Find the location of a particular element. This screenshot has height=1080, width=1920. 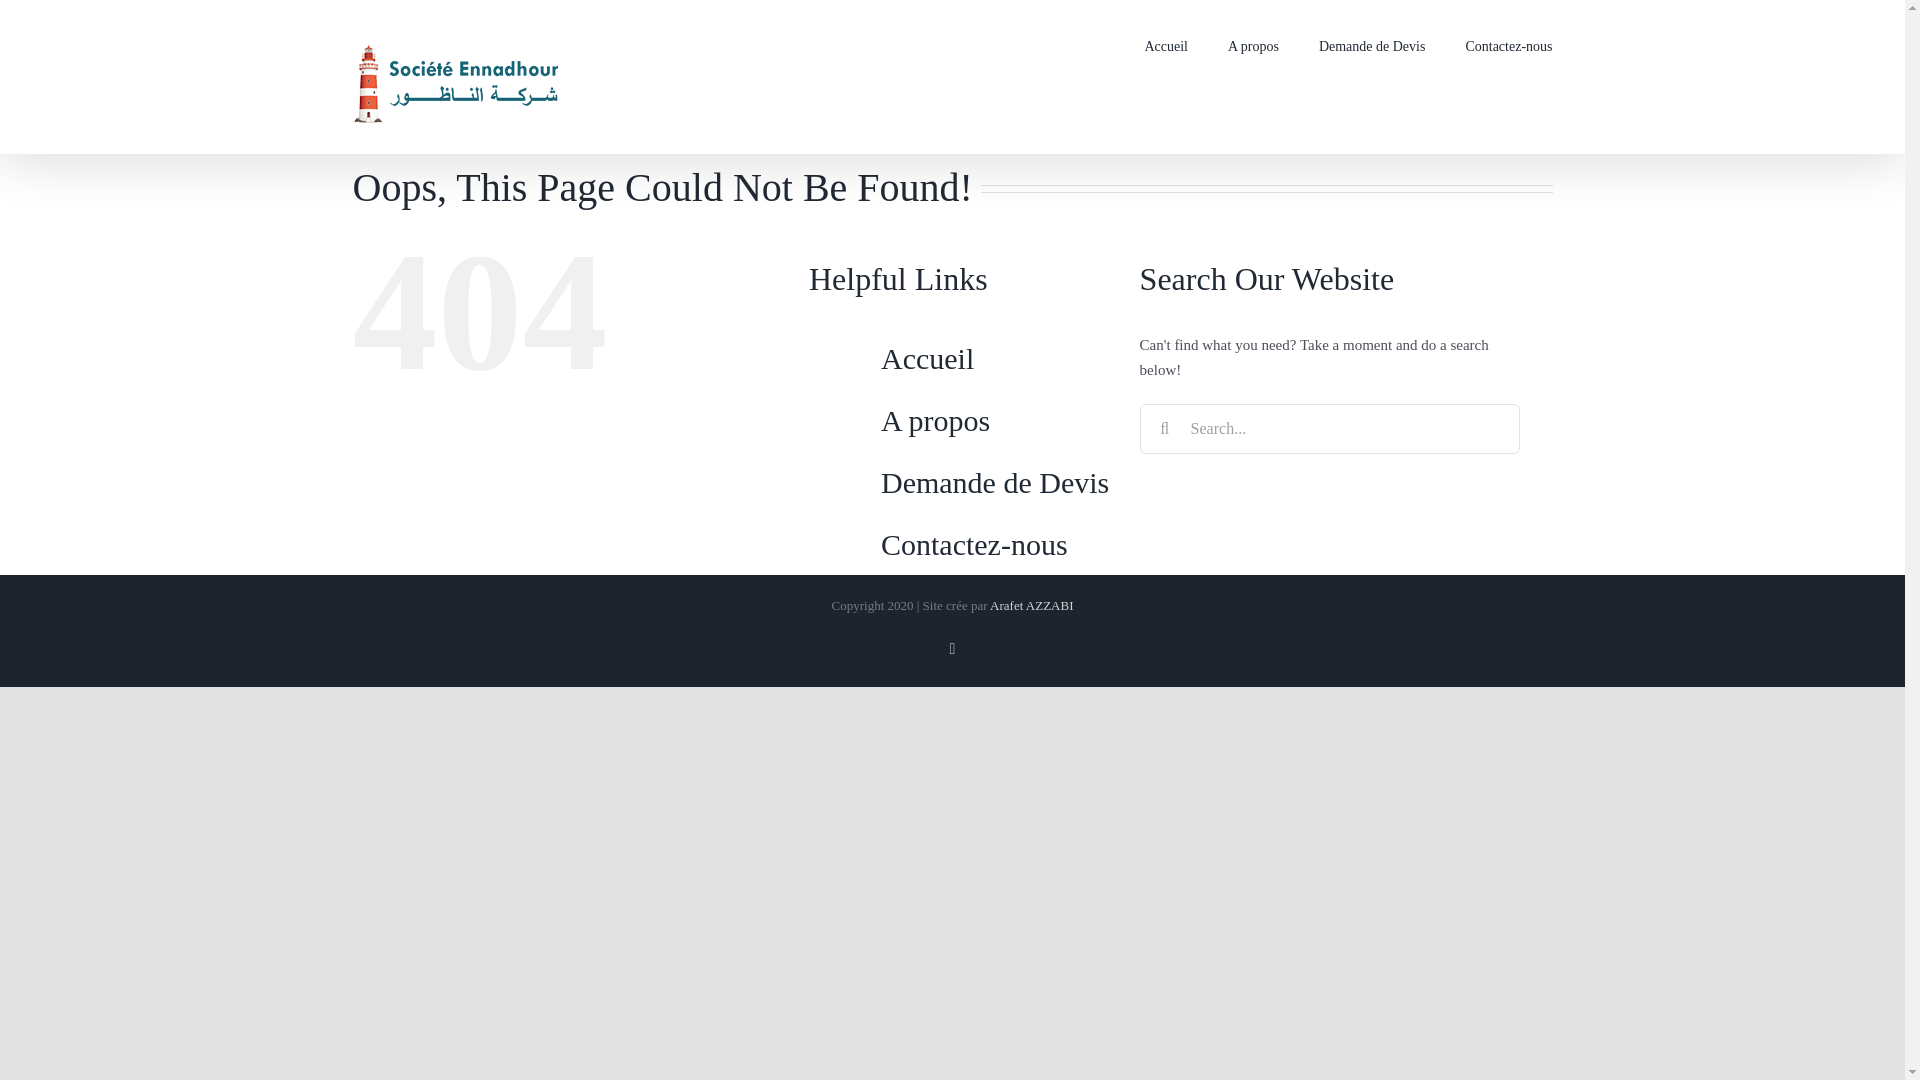

Contactez-nous is located at coordinates (974, 544).